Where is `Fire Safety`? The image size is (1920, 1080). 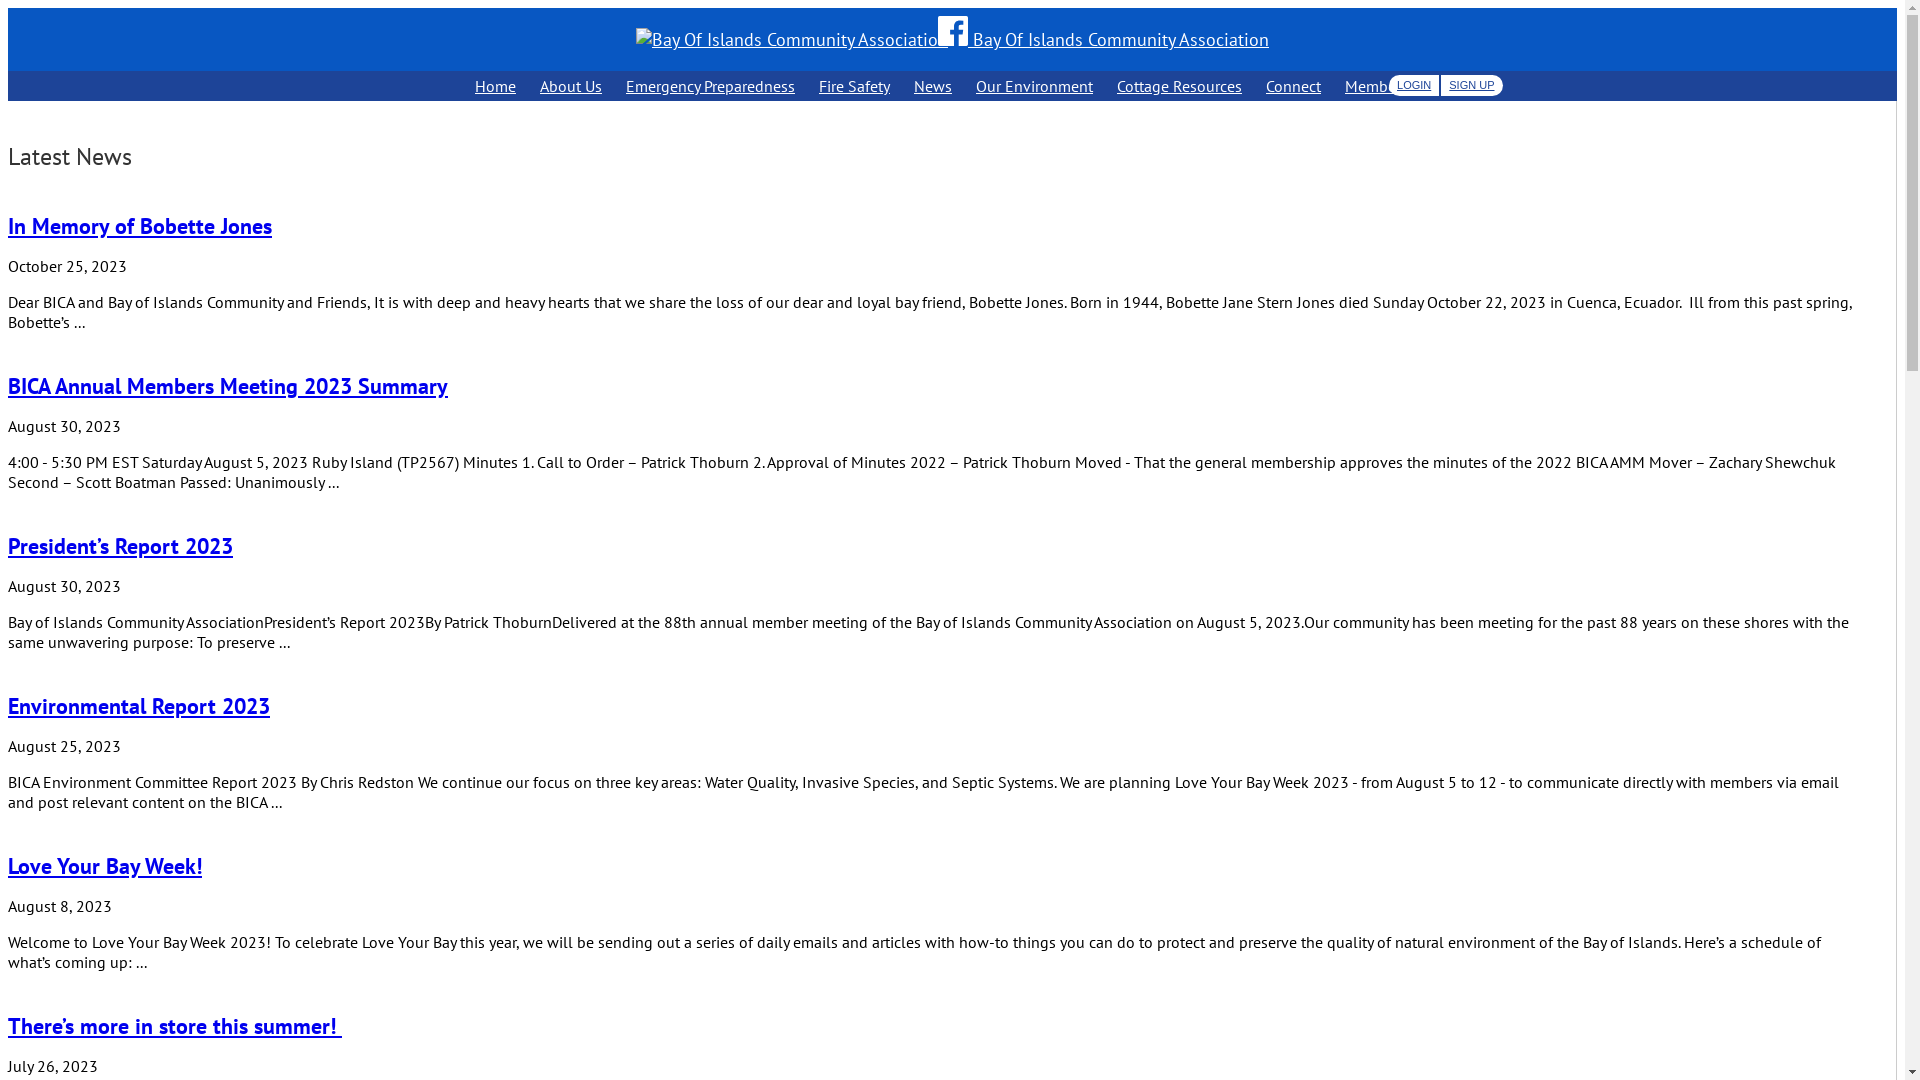
Fire Safety is located at coordinates (854, 86).